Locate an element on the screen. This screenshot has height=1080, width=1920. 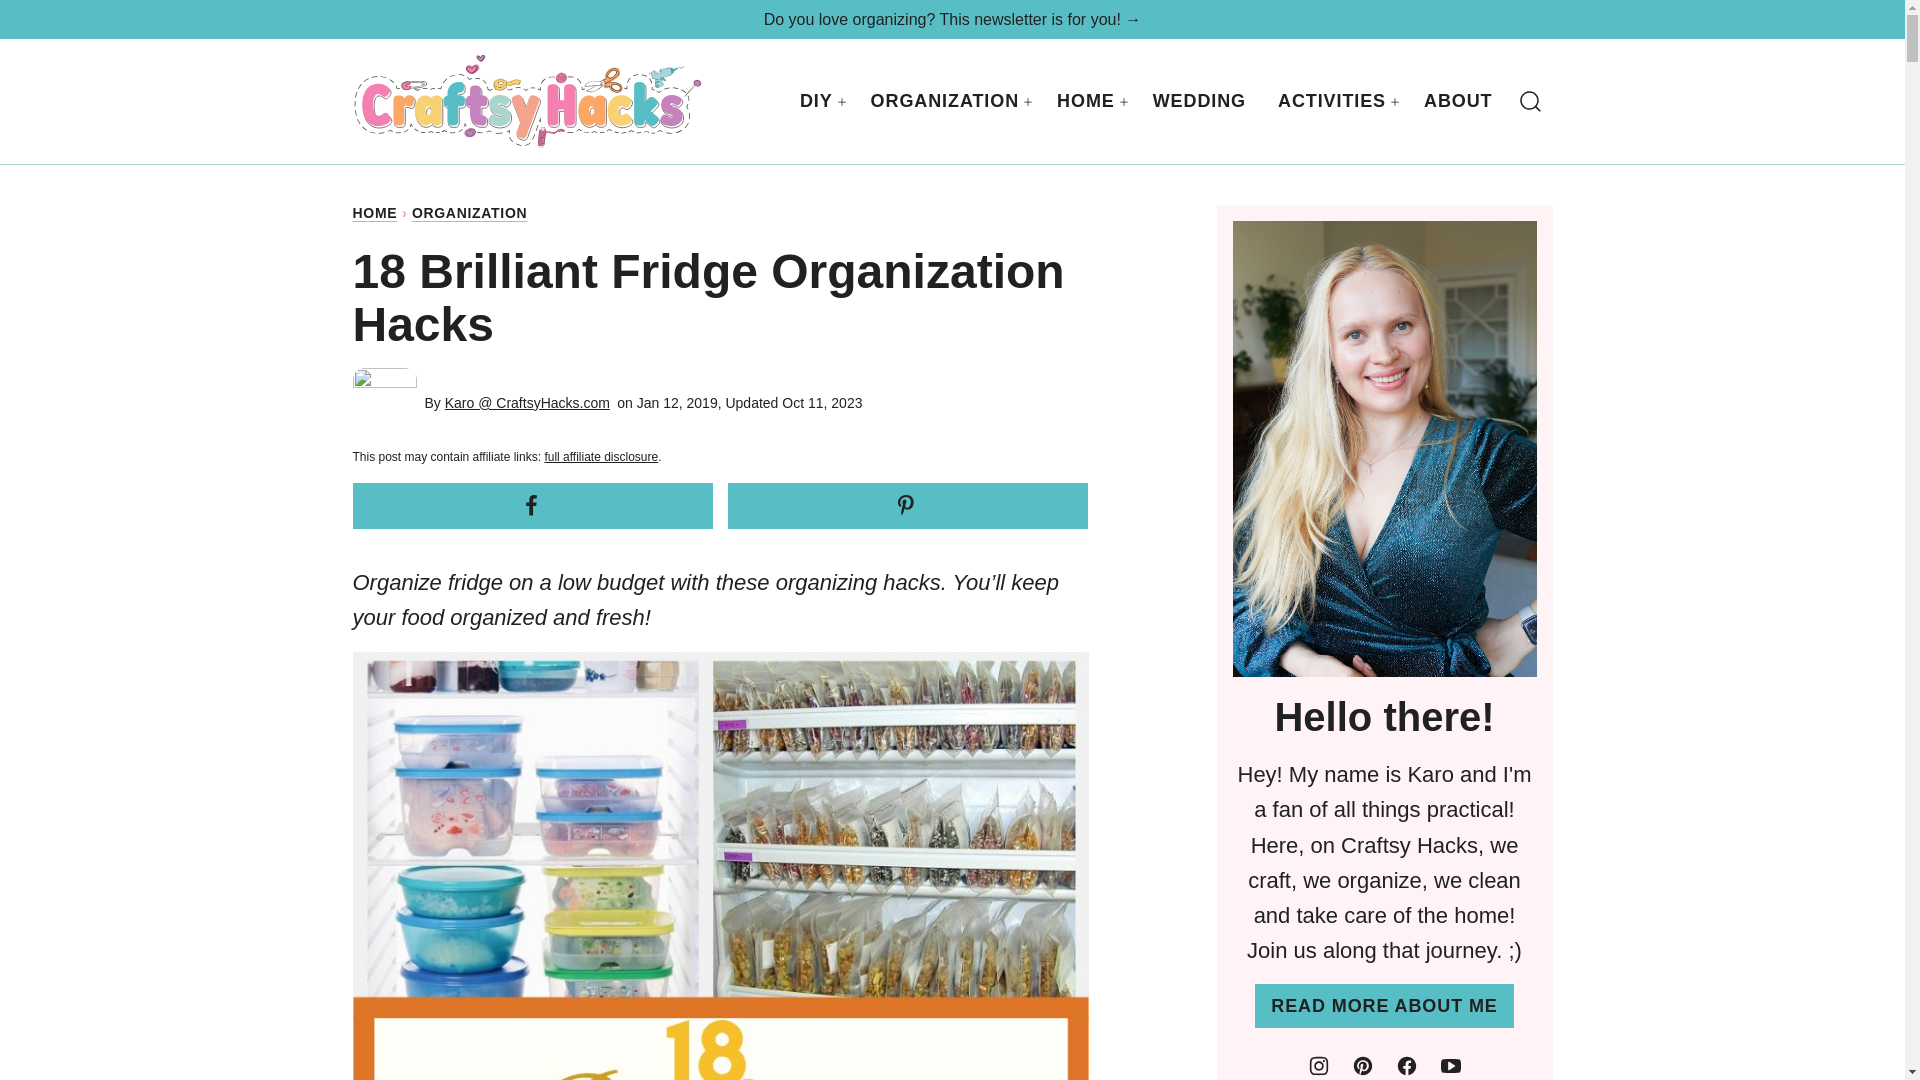
Share on Facebook is located at coordinates (532, 506).